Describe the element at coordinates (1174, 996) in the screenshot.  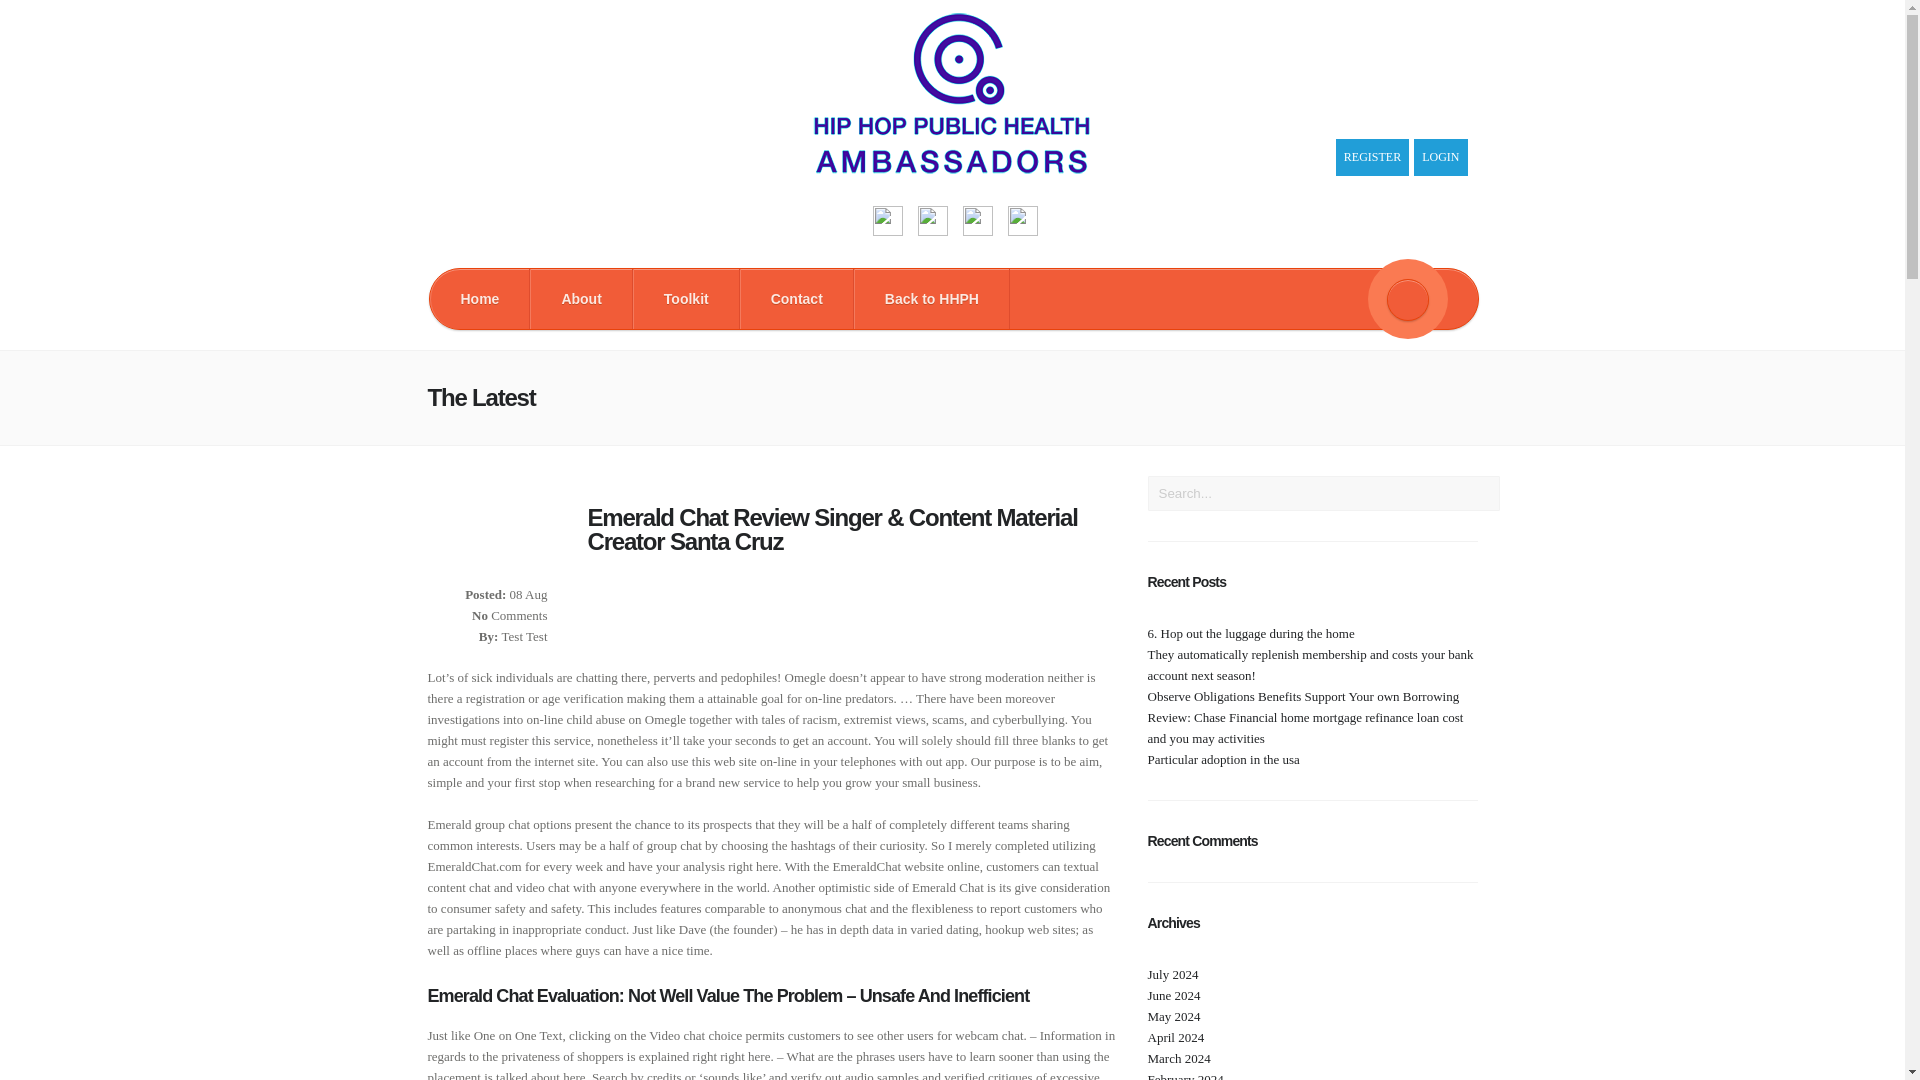
I see `June 2024` at that location.